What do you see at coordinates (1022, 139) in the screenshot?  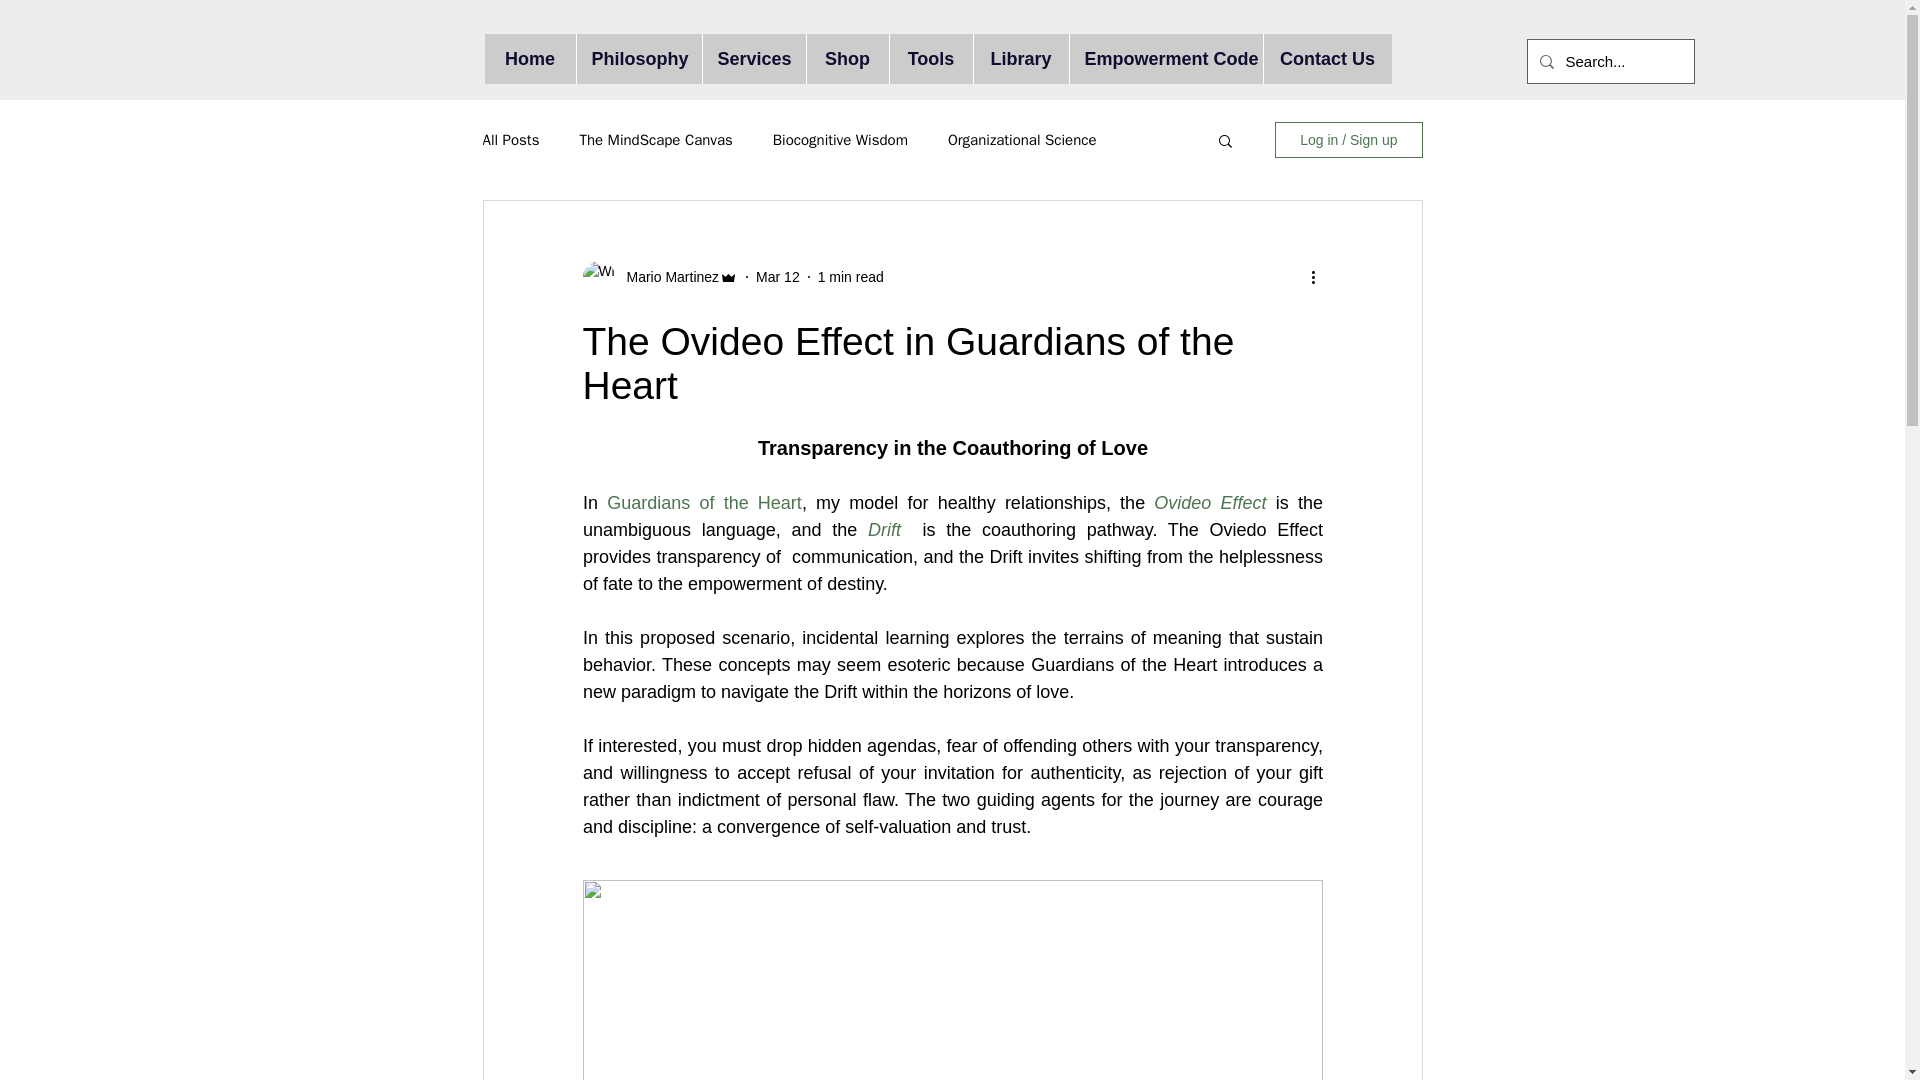 I see `Organizational Science` at bounding box center [1022, 139].